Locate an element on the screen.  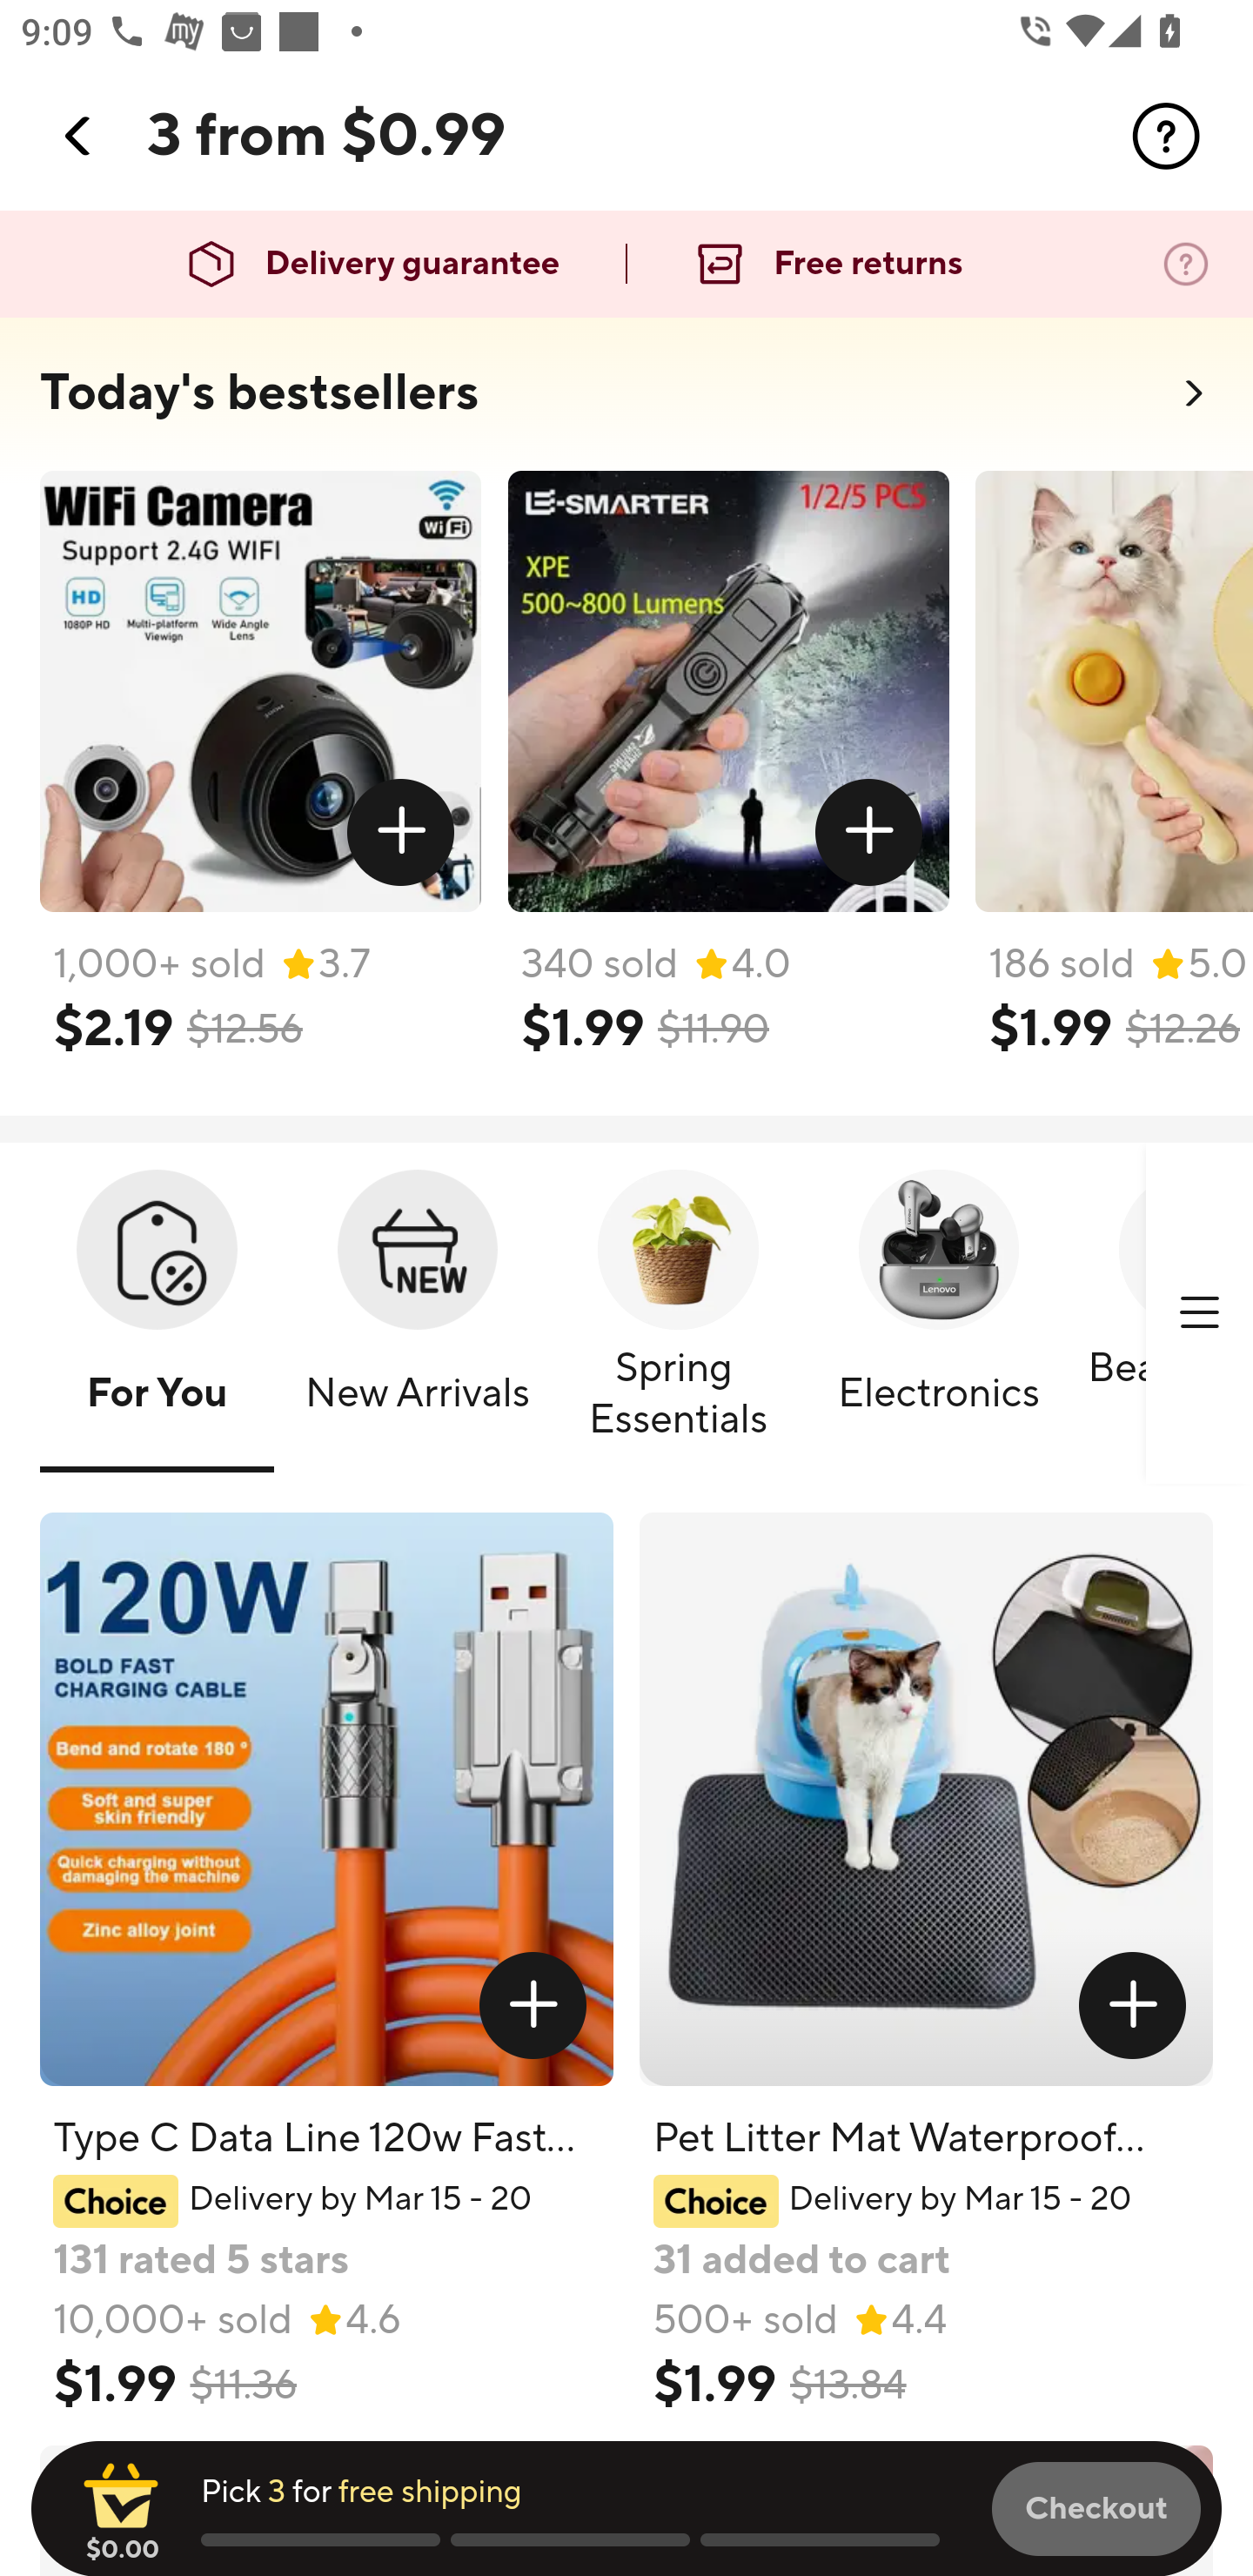
Today's bestsellers  Today's bestsellers  is located at coordinates (626, 402).